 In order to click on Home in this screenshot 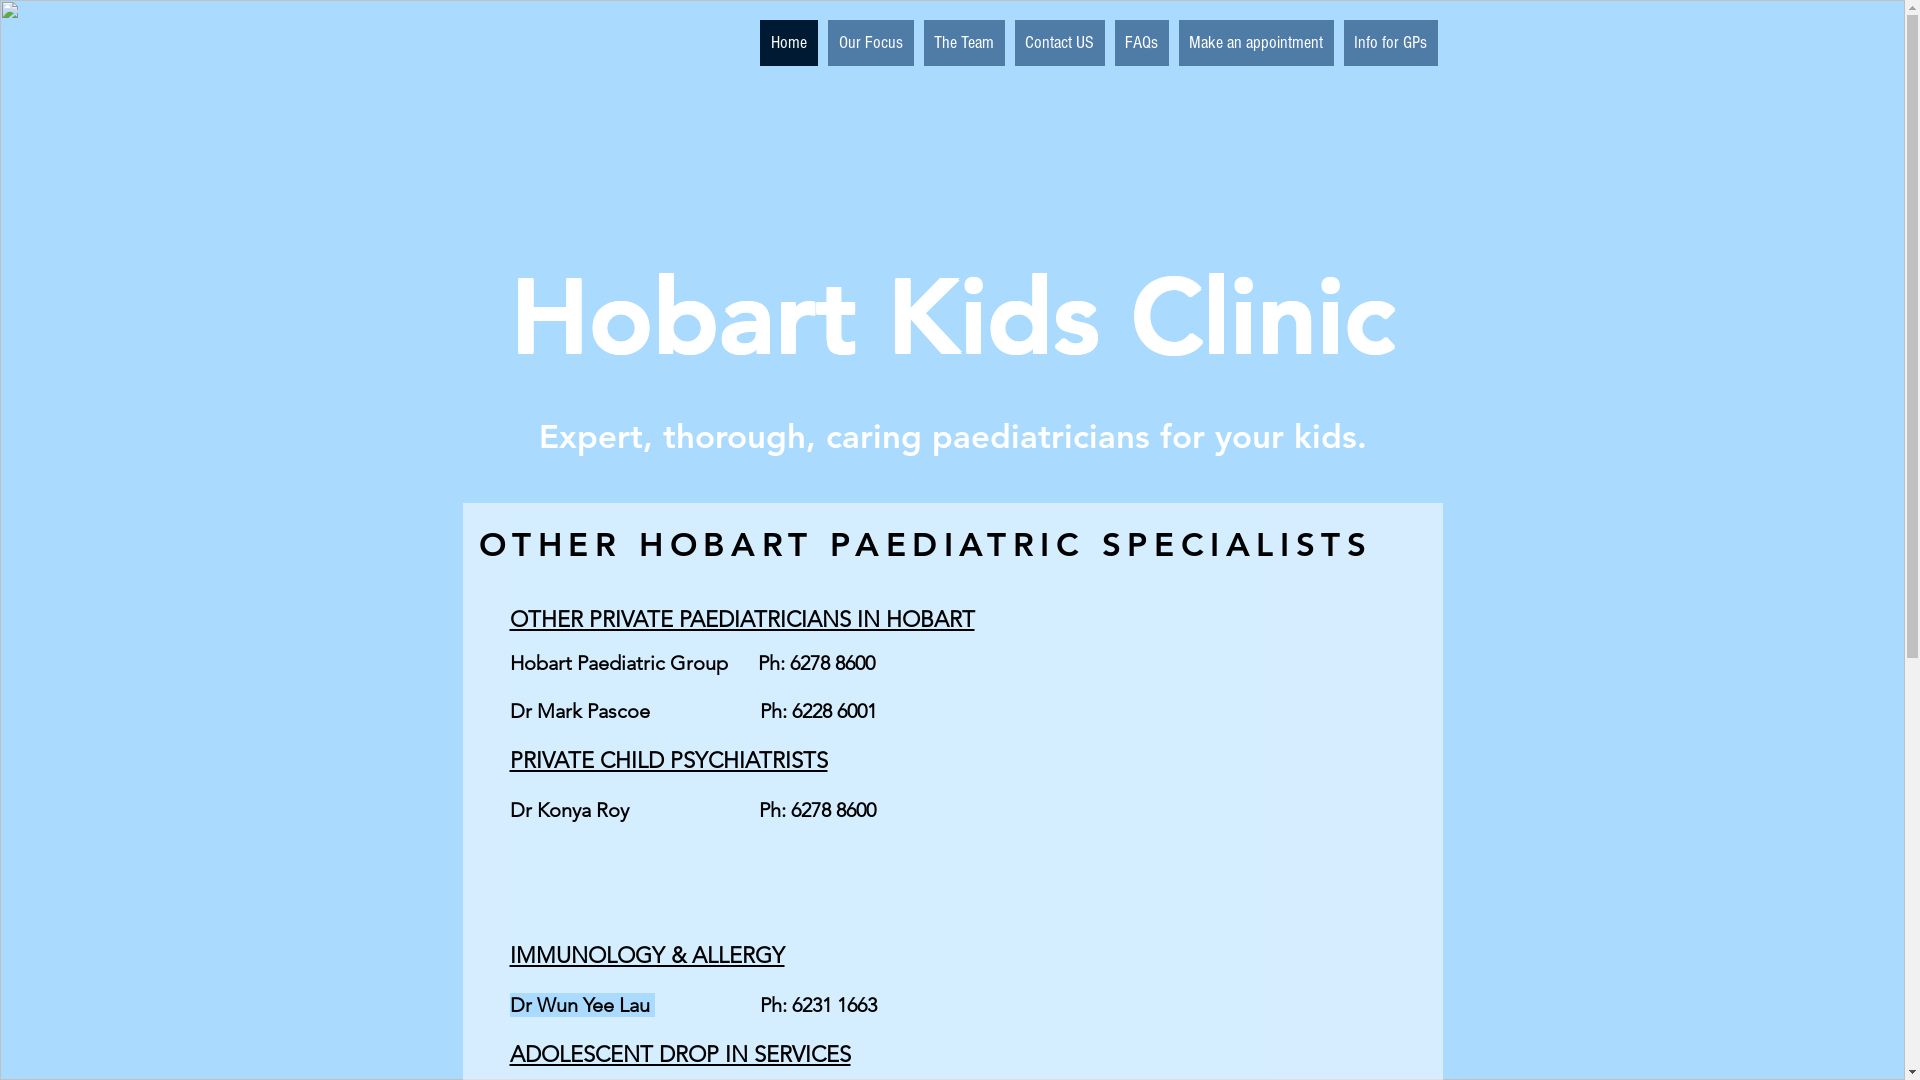, I will do `click(789, 43)`.